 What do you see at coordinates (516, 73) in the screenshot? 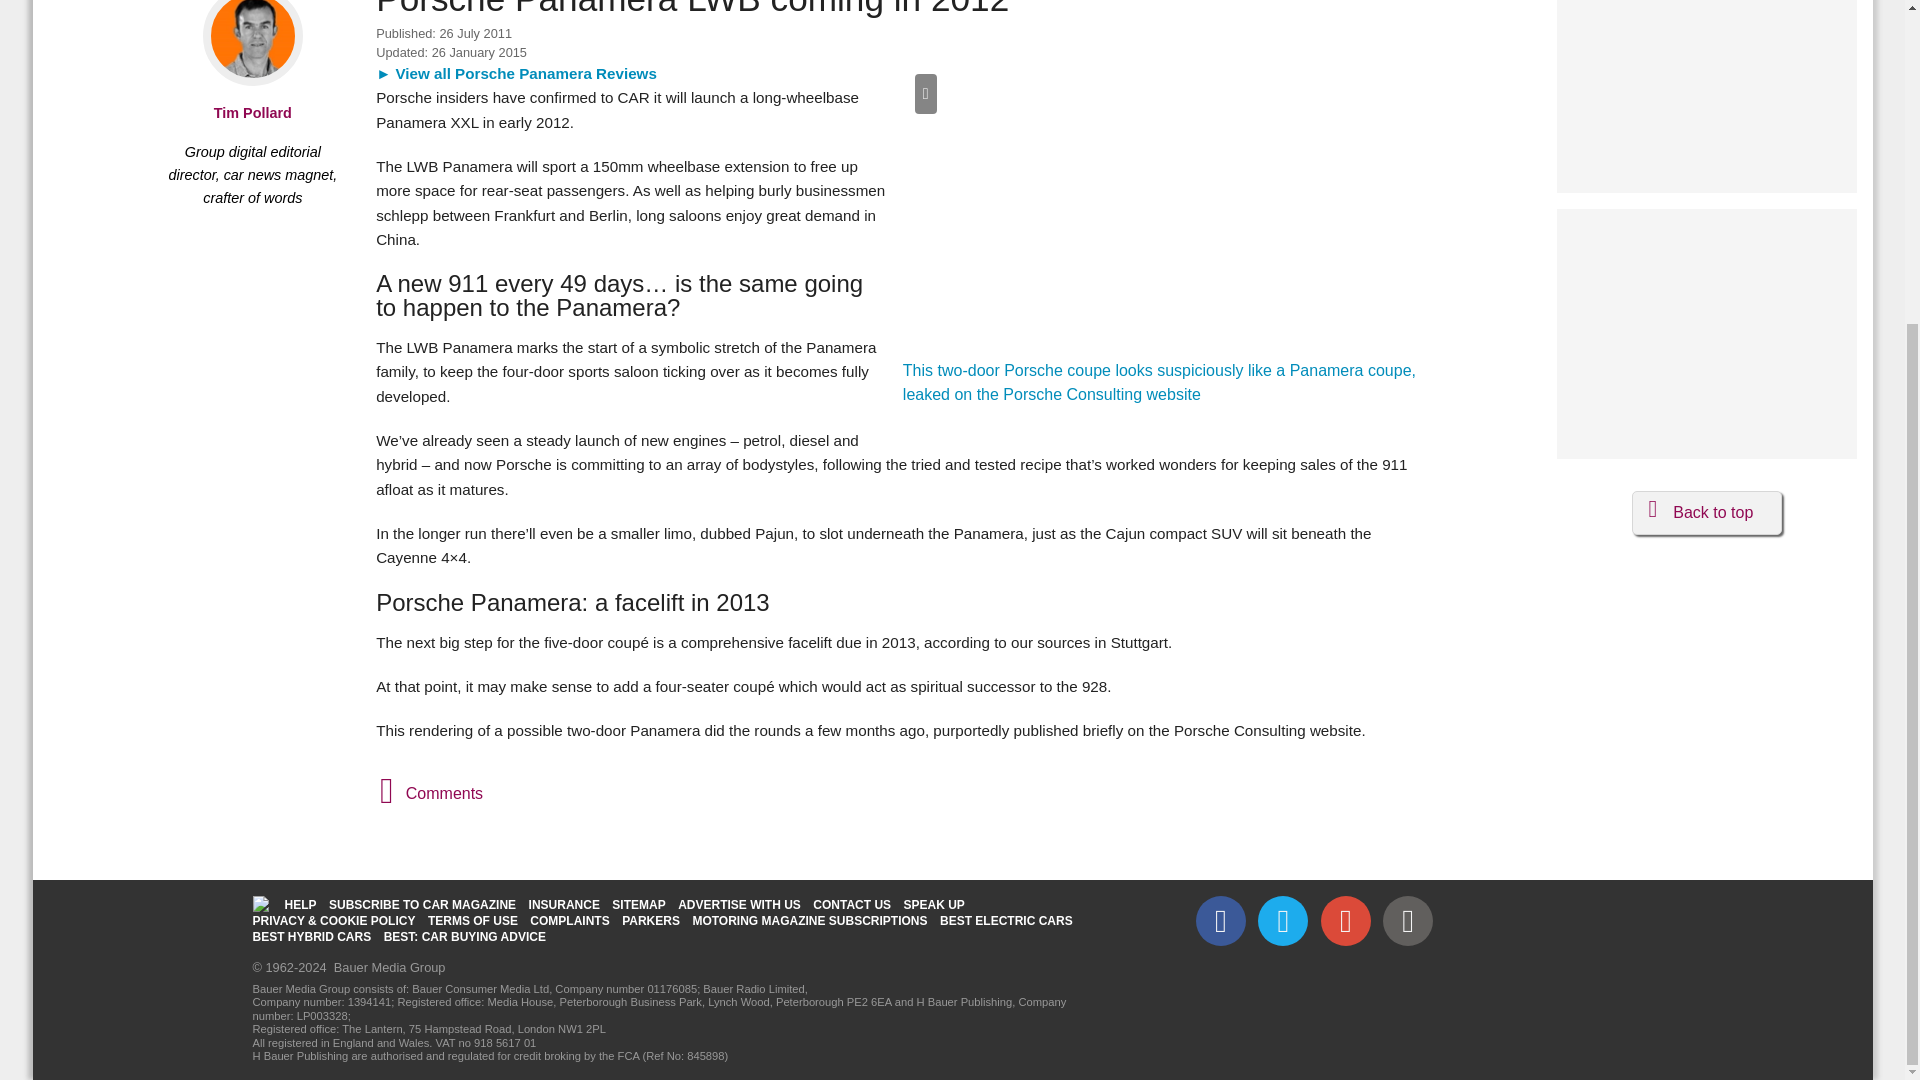
I see `View all Porsche Panamera Reviews` at bounding box center [516, 73].